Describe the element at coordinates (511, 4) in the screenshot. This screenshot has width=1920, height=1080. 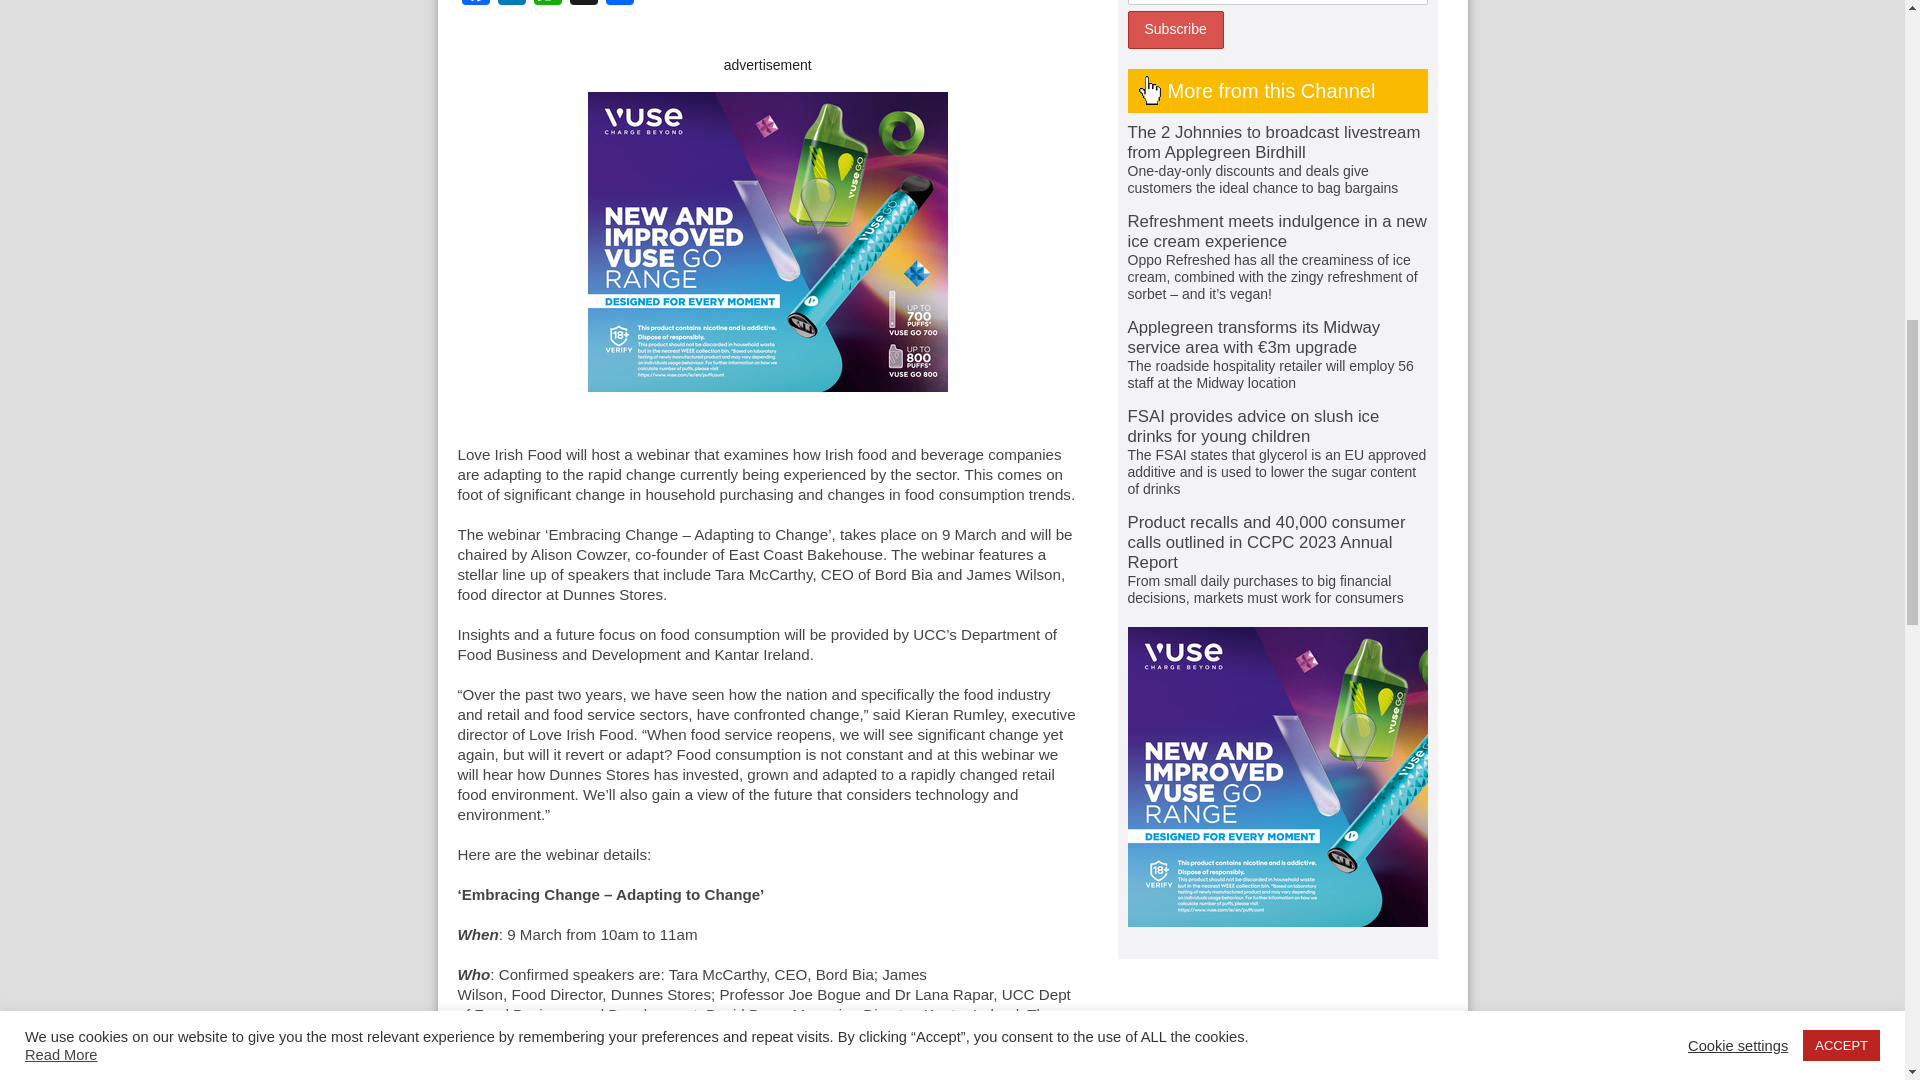
I see `LinkedIn` at that location.